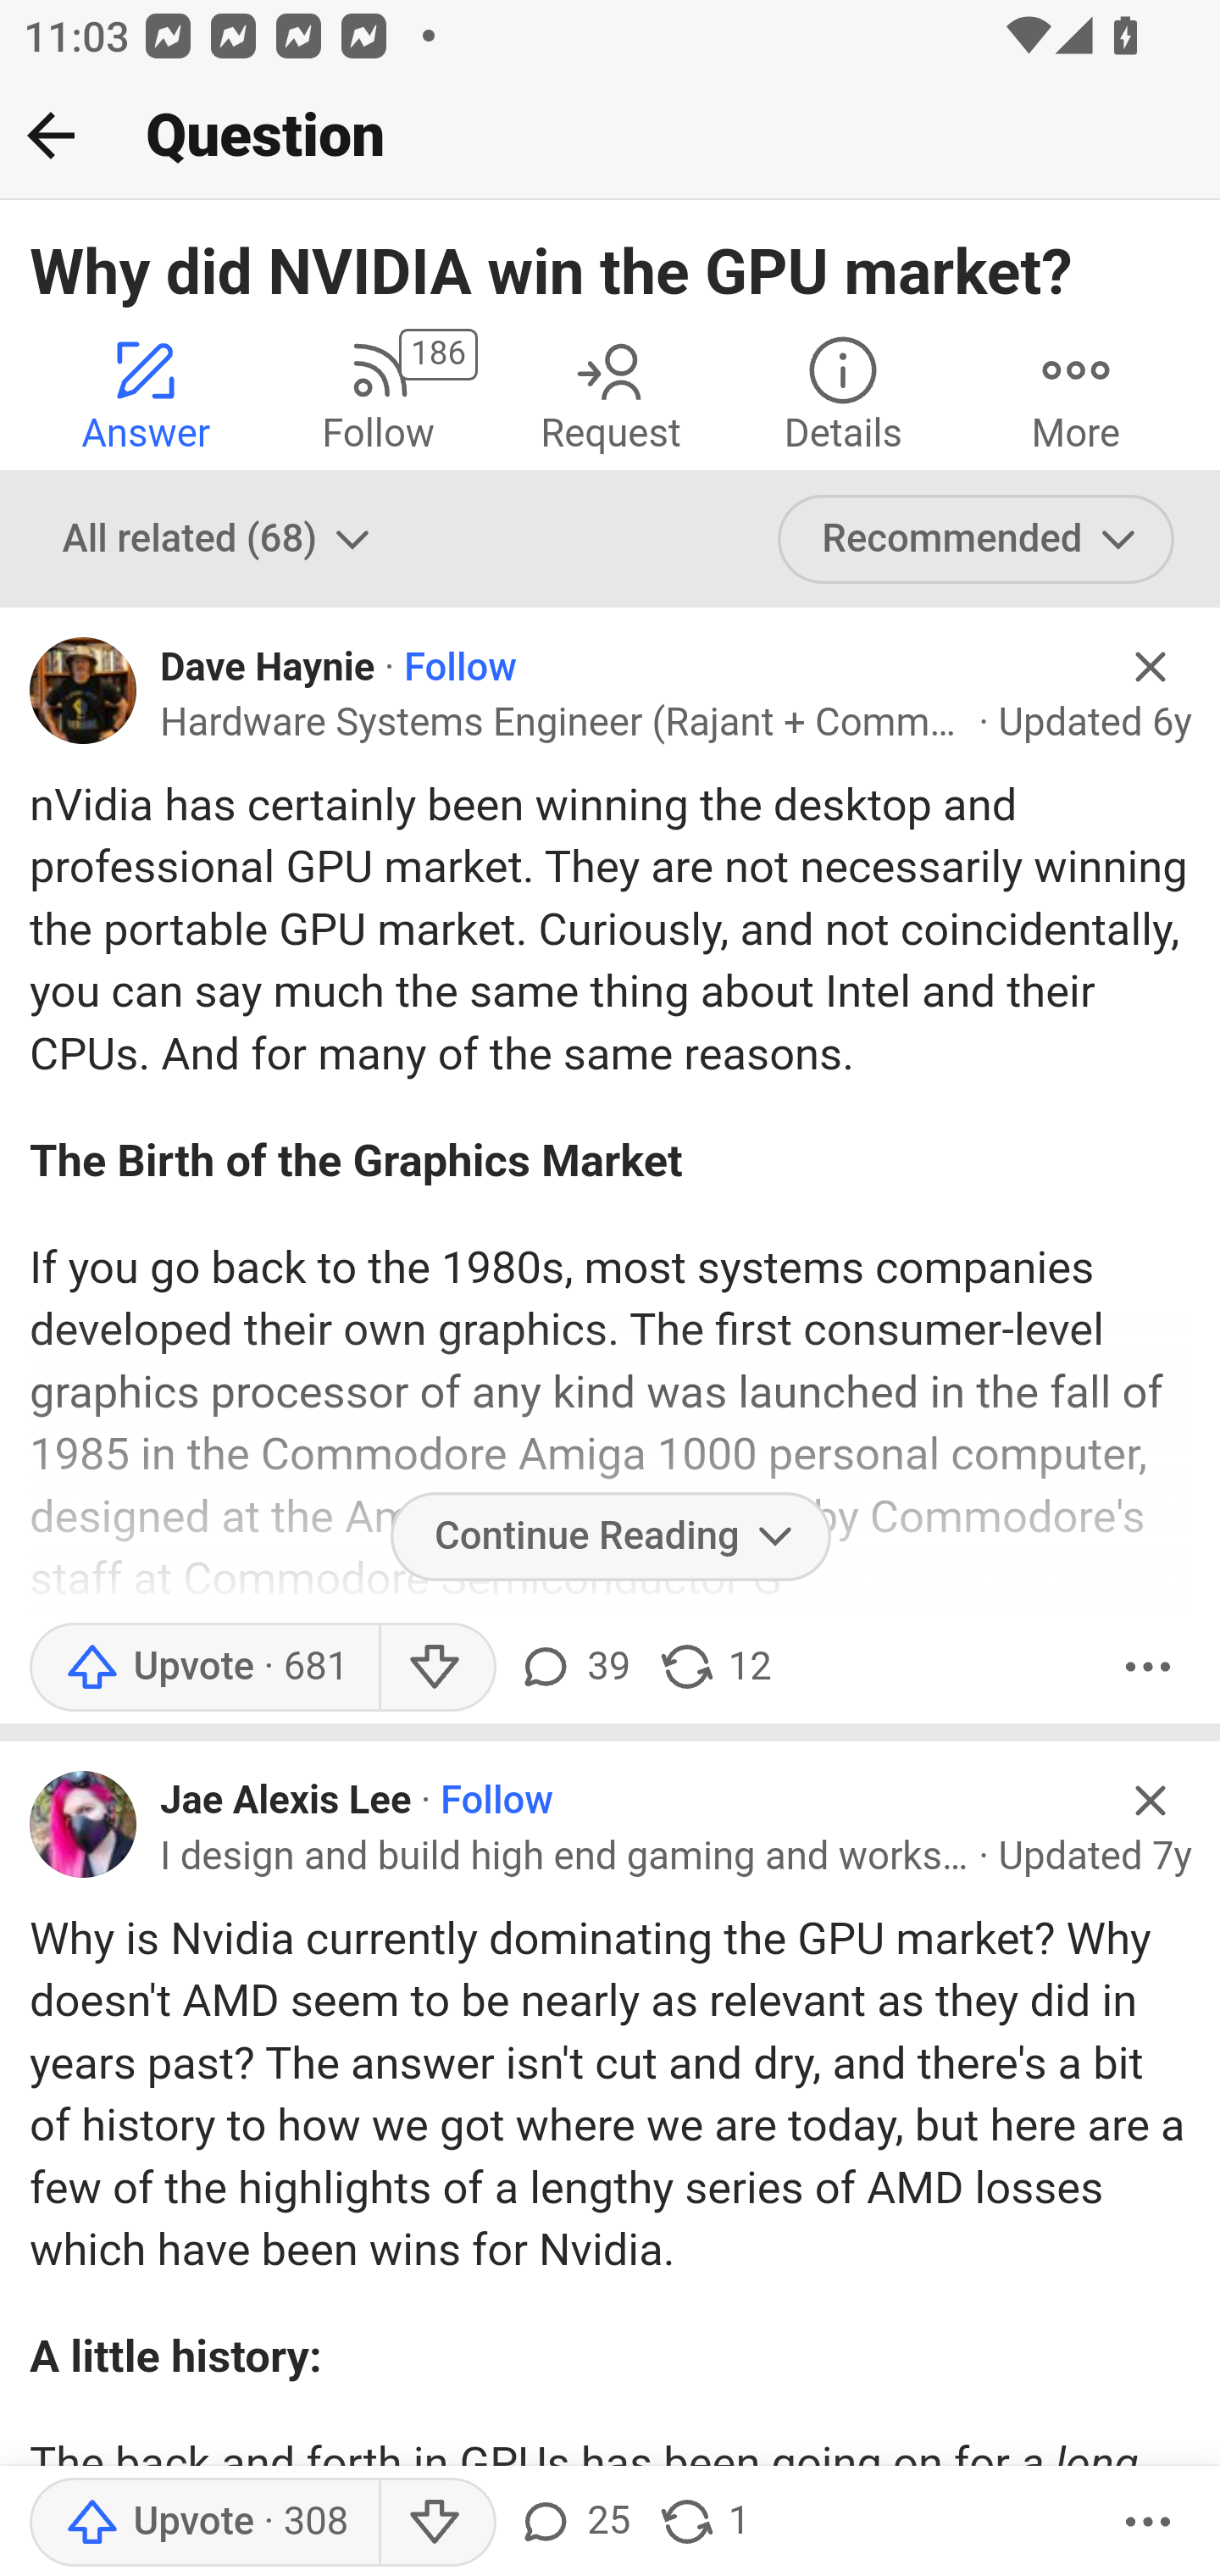  Describe the element at coordinates (1095, 722) in the screenshot. I see `Updated 6y Updated  6 y` at that location.